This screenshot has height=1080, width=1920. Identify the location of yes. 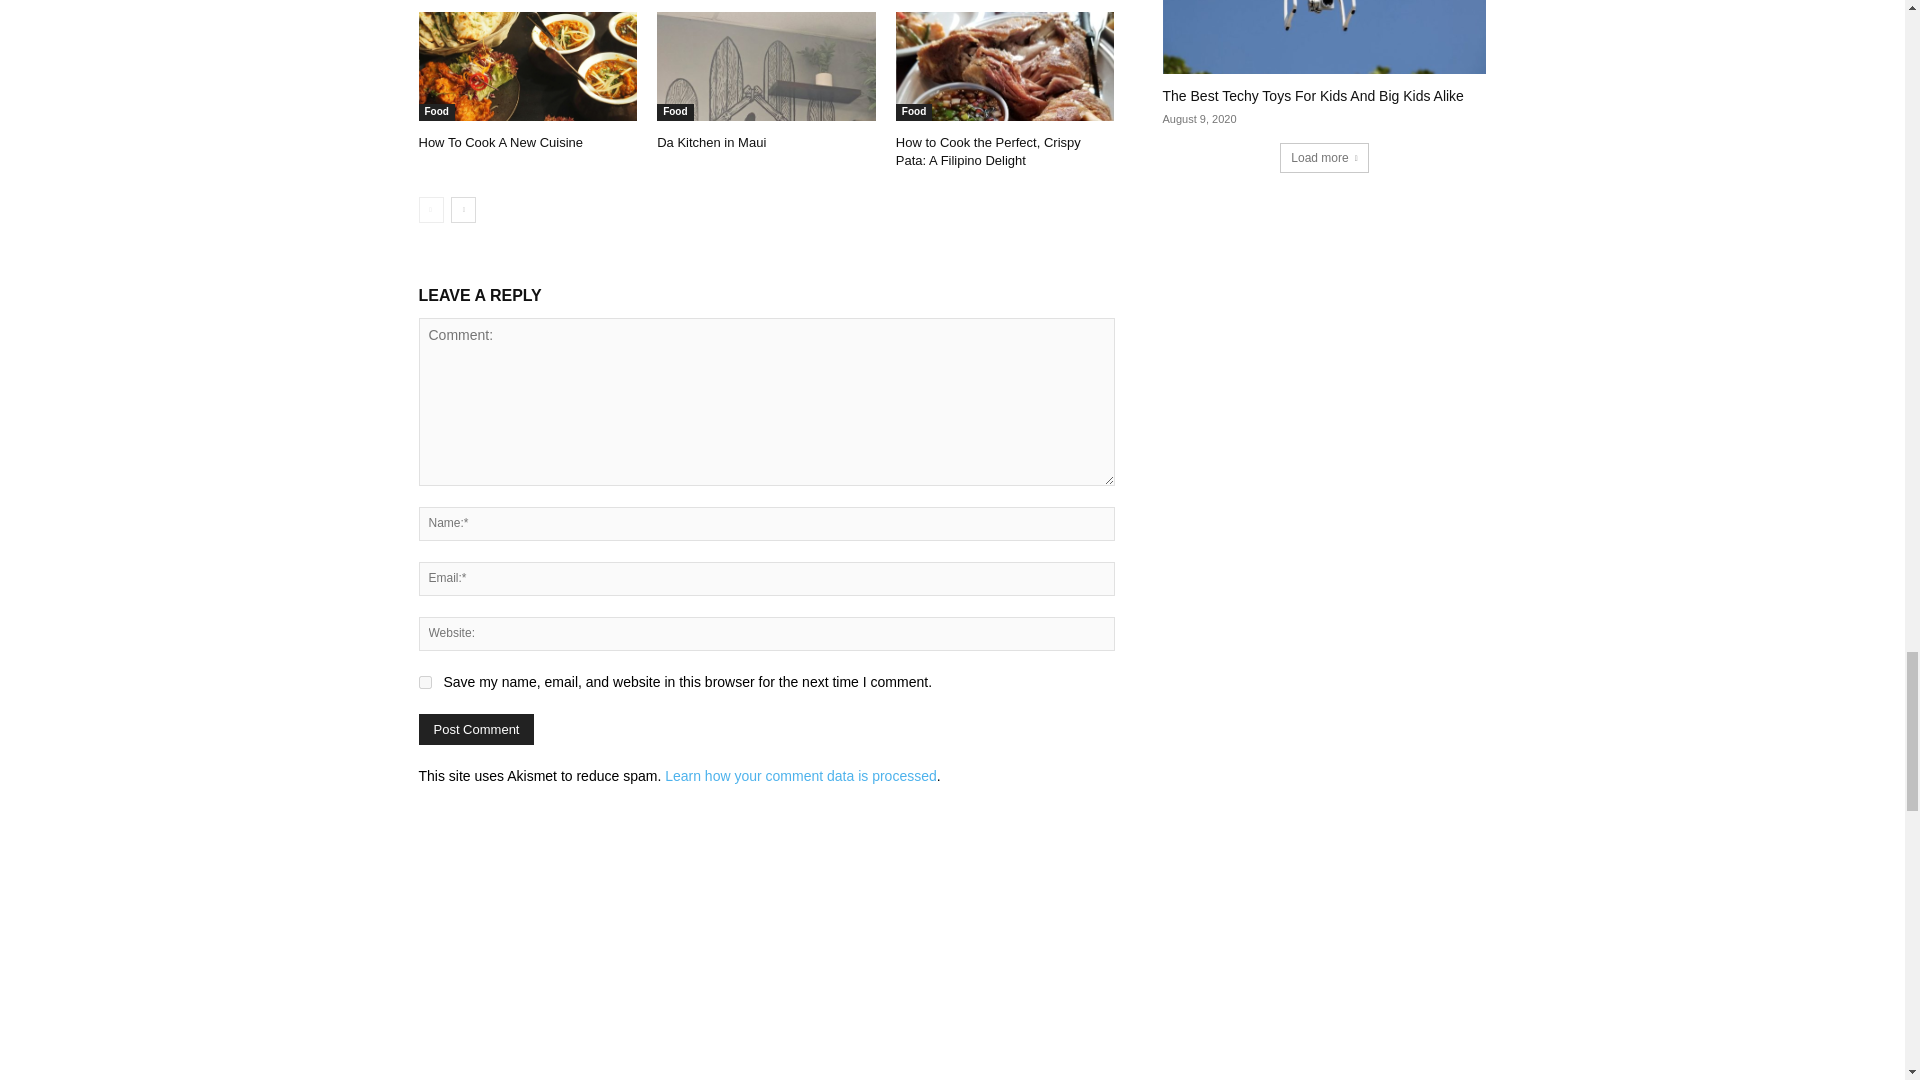
(424, 682).